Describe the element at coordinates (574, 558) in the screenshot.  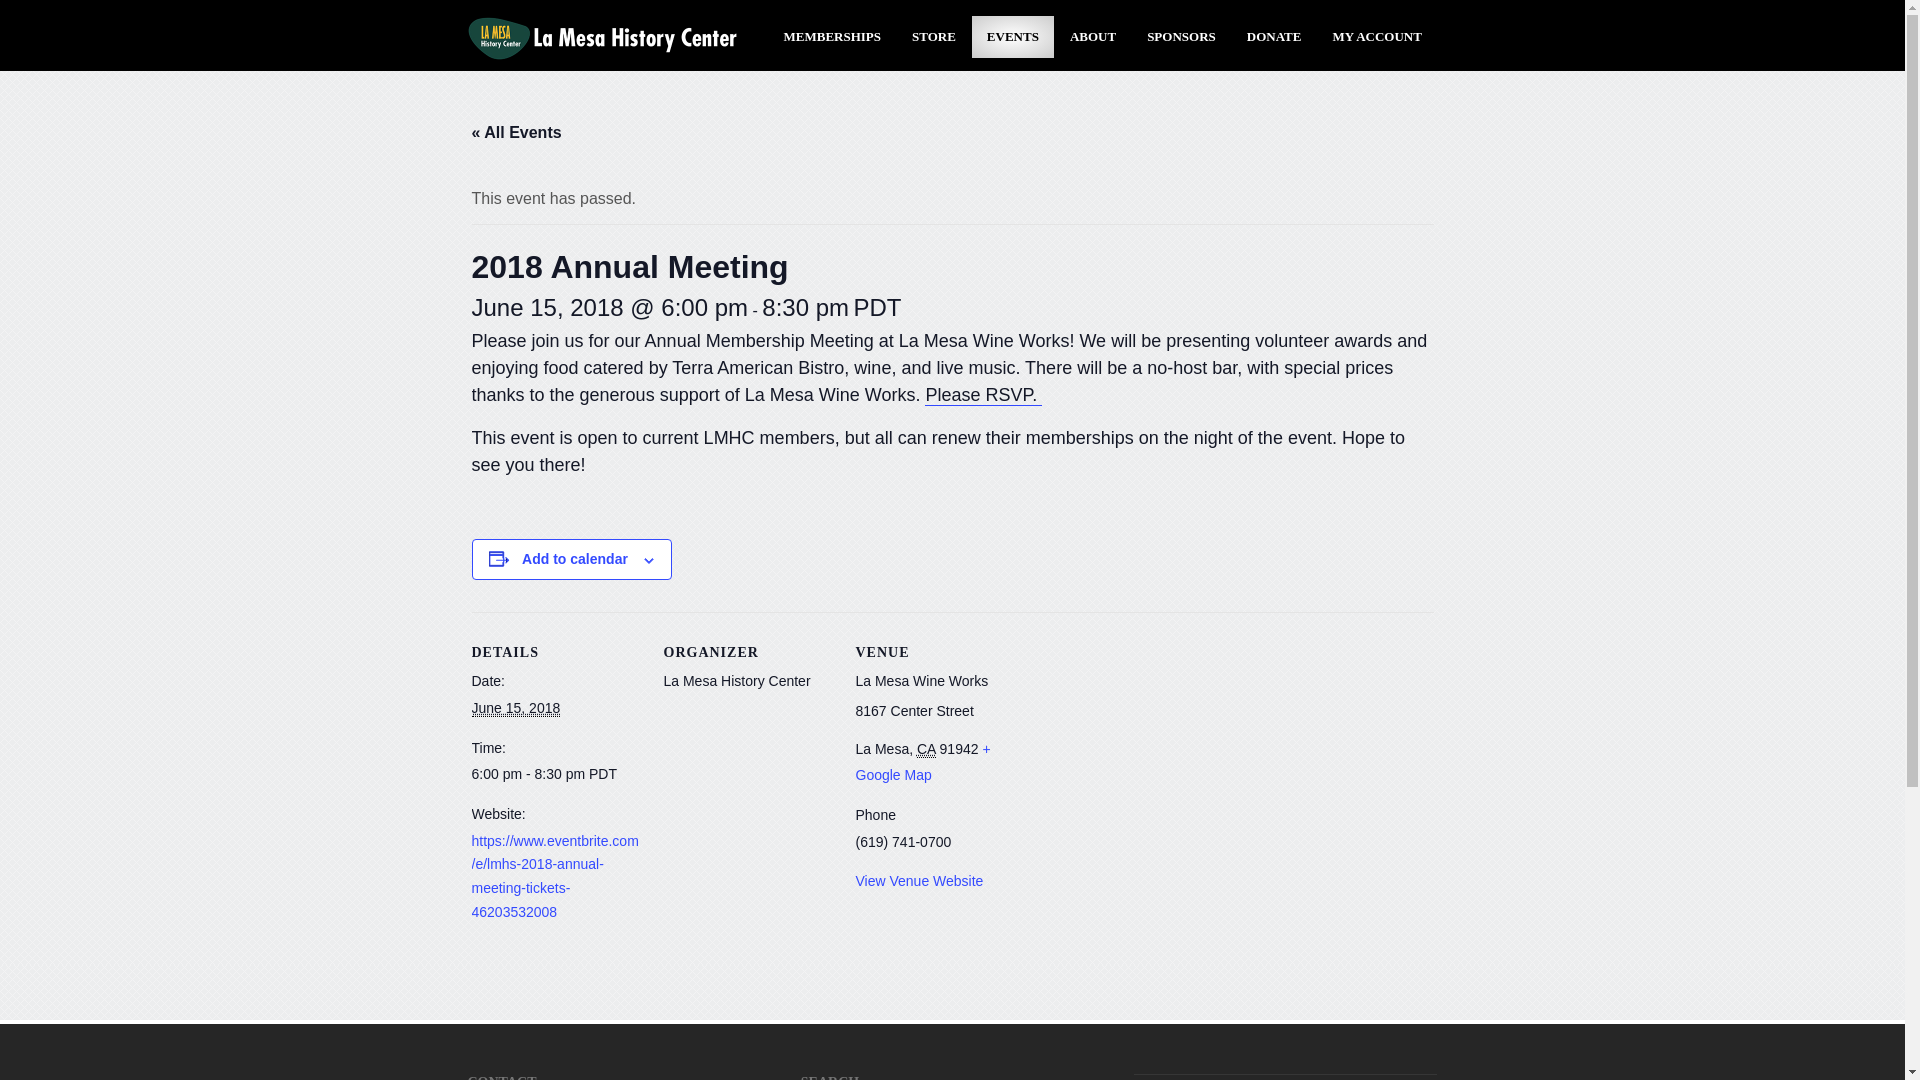
I see `Add to calendar` at that location.